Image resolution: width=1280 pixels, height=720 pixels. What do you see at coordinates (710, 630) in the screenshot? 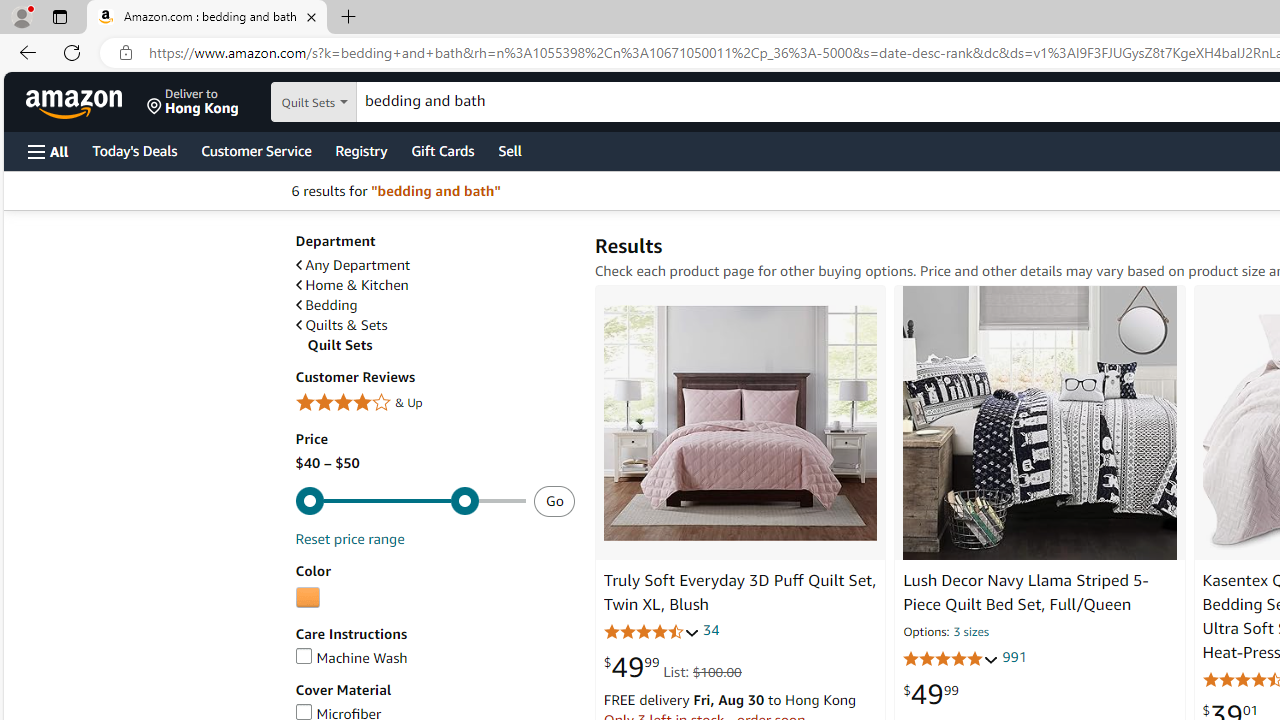
I see `34` at bounding box center [710, 630].